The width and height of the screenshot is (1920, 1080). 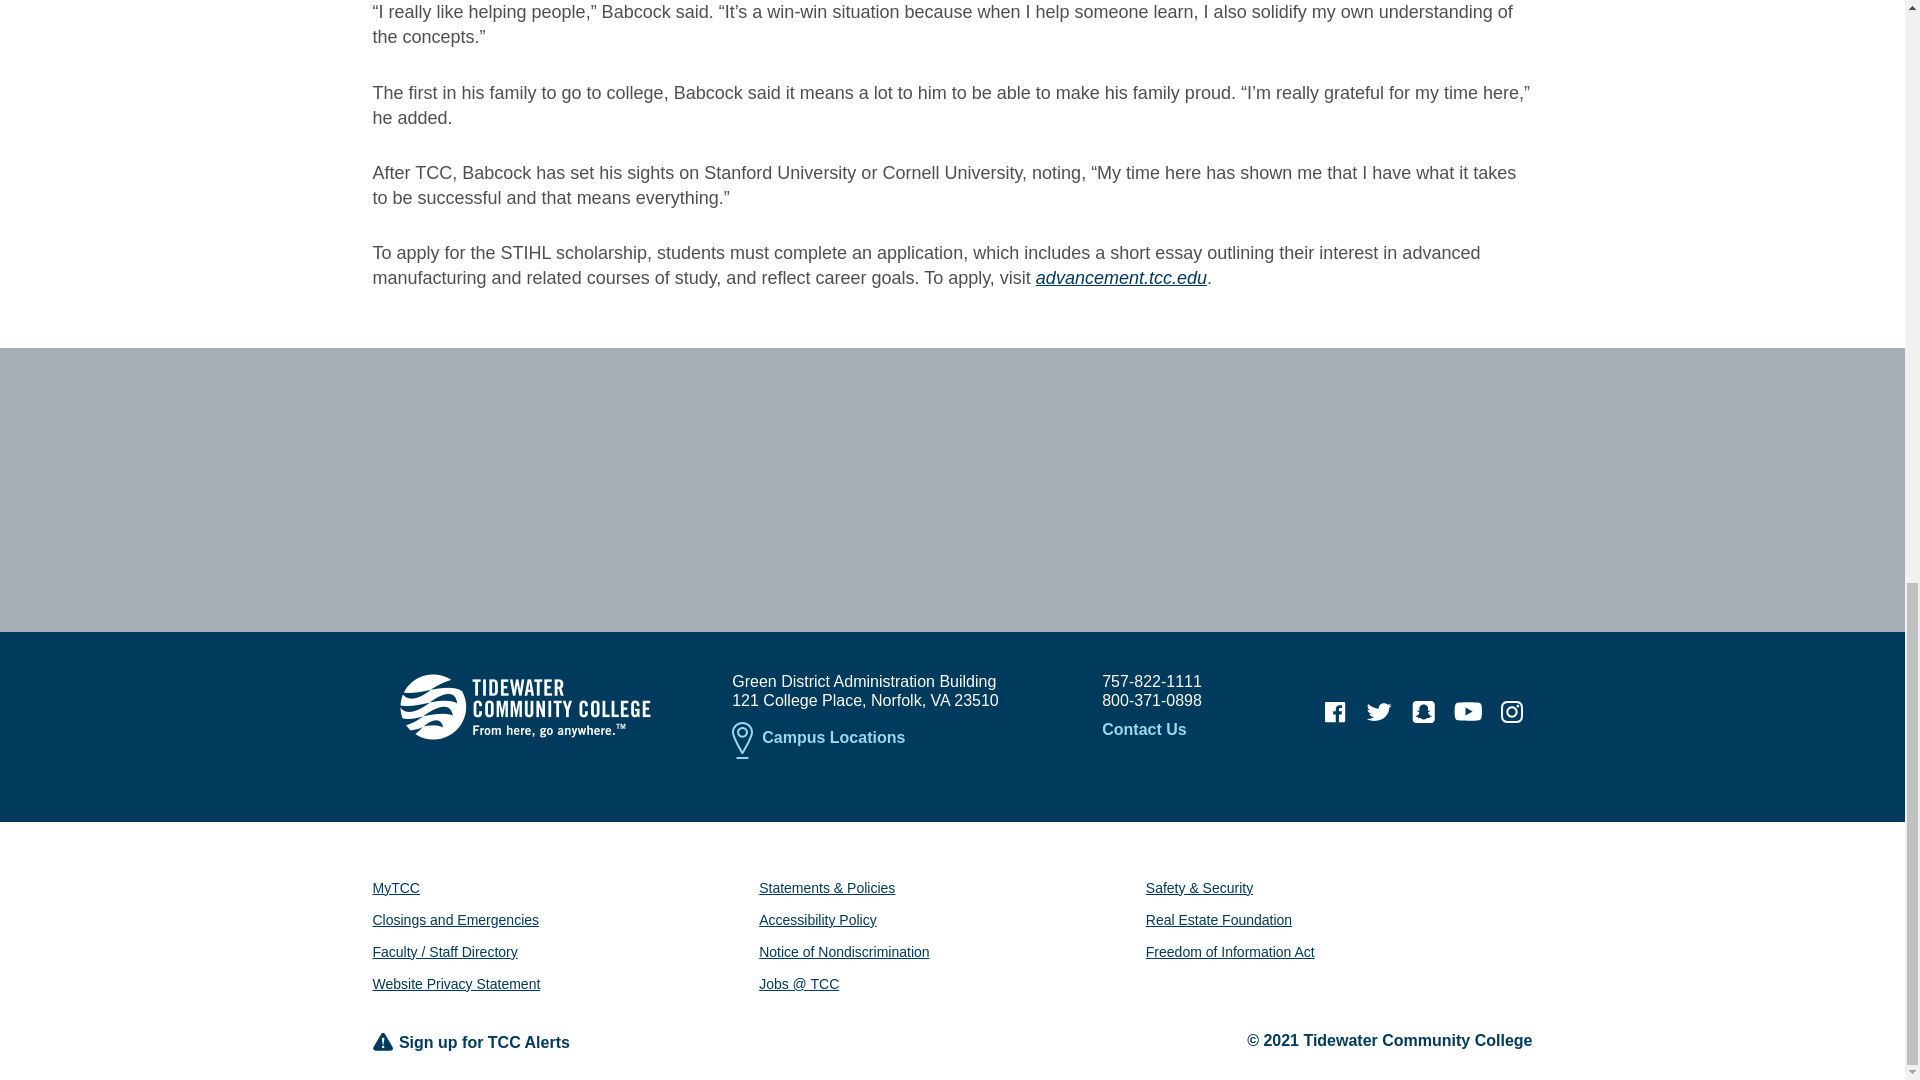 What do you see at coordinates (1379, 712) in the screenshot?
I see `TCC on Twitter` at bounding box center [1379, 712].